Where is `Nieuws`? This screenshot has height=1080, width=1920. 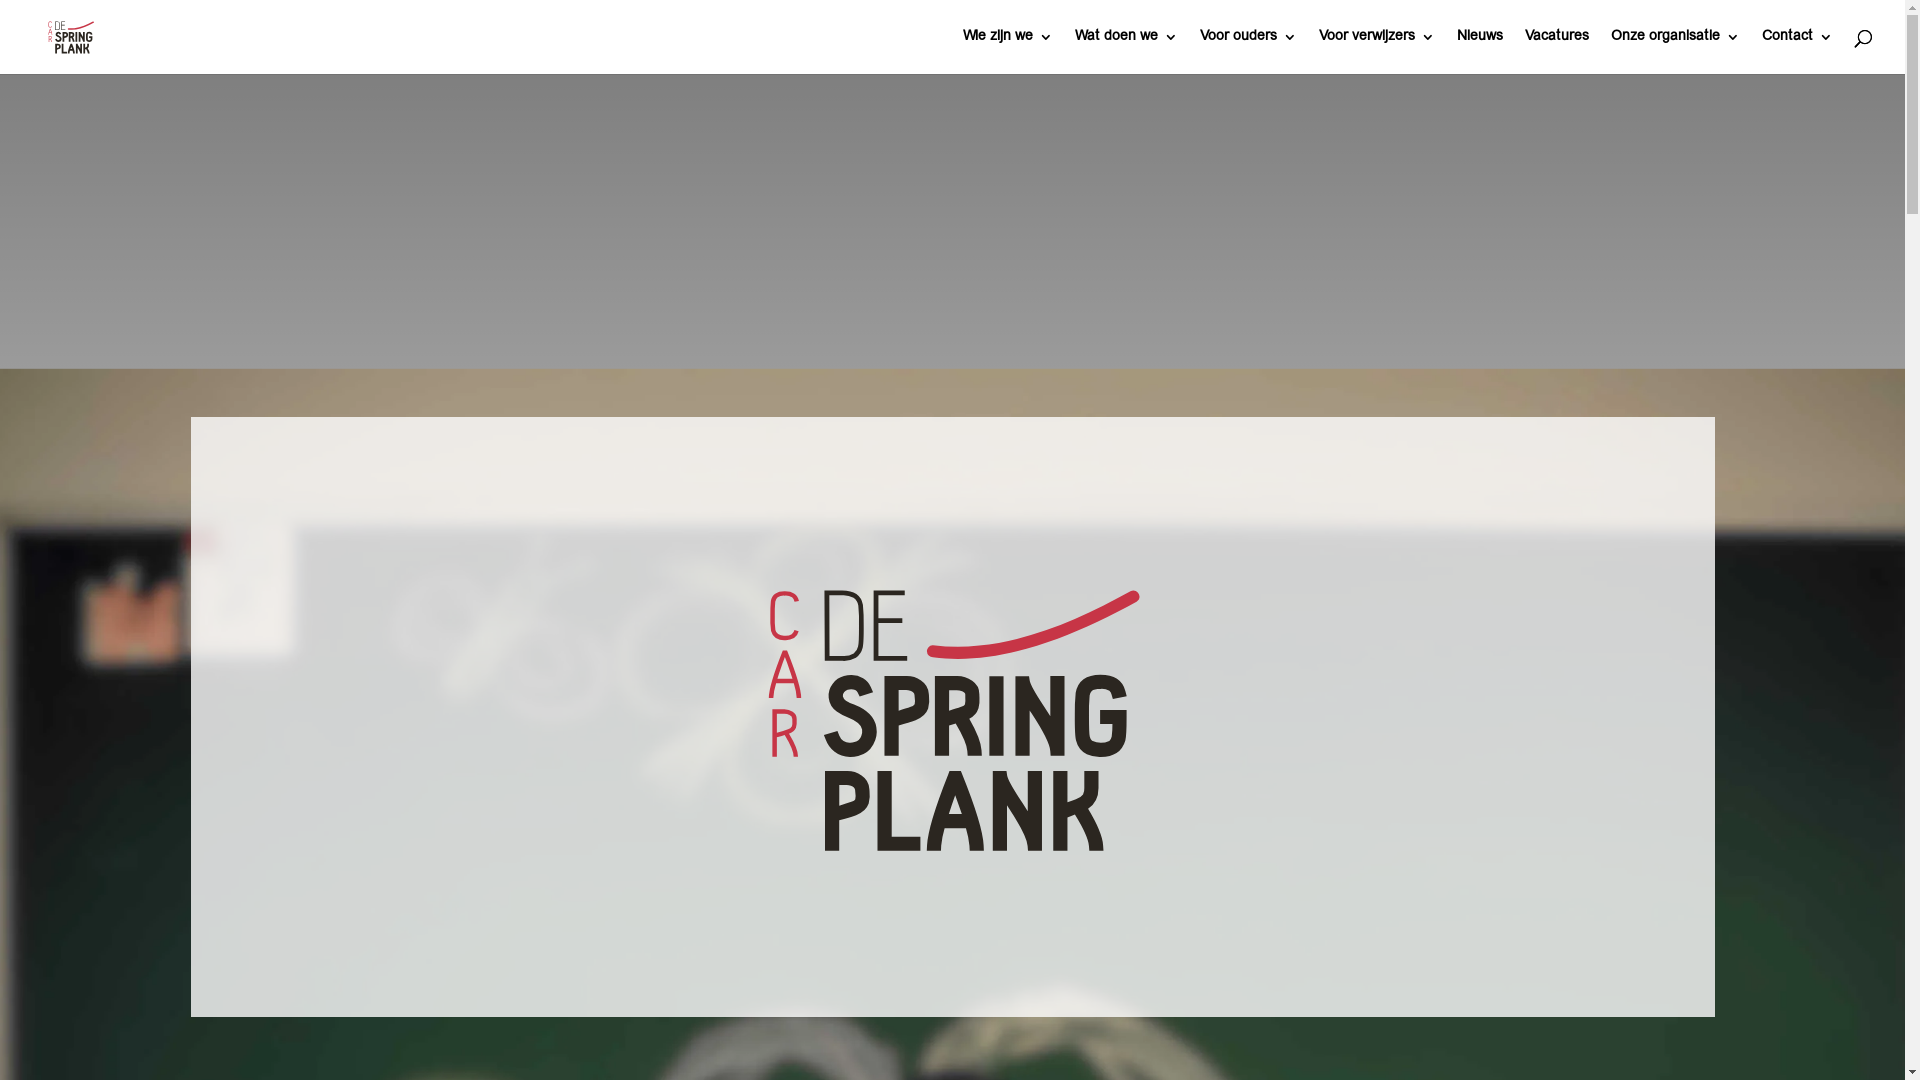
Nieuws is located at coordinates (1480, 52).